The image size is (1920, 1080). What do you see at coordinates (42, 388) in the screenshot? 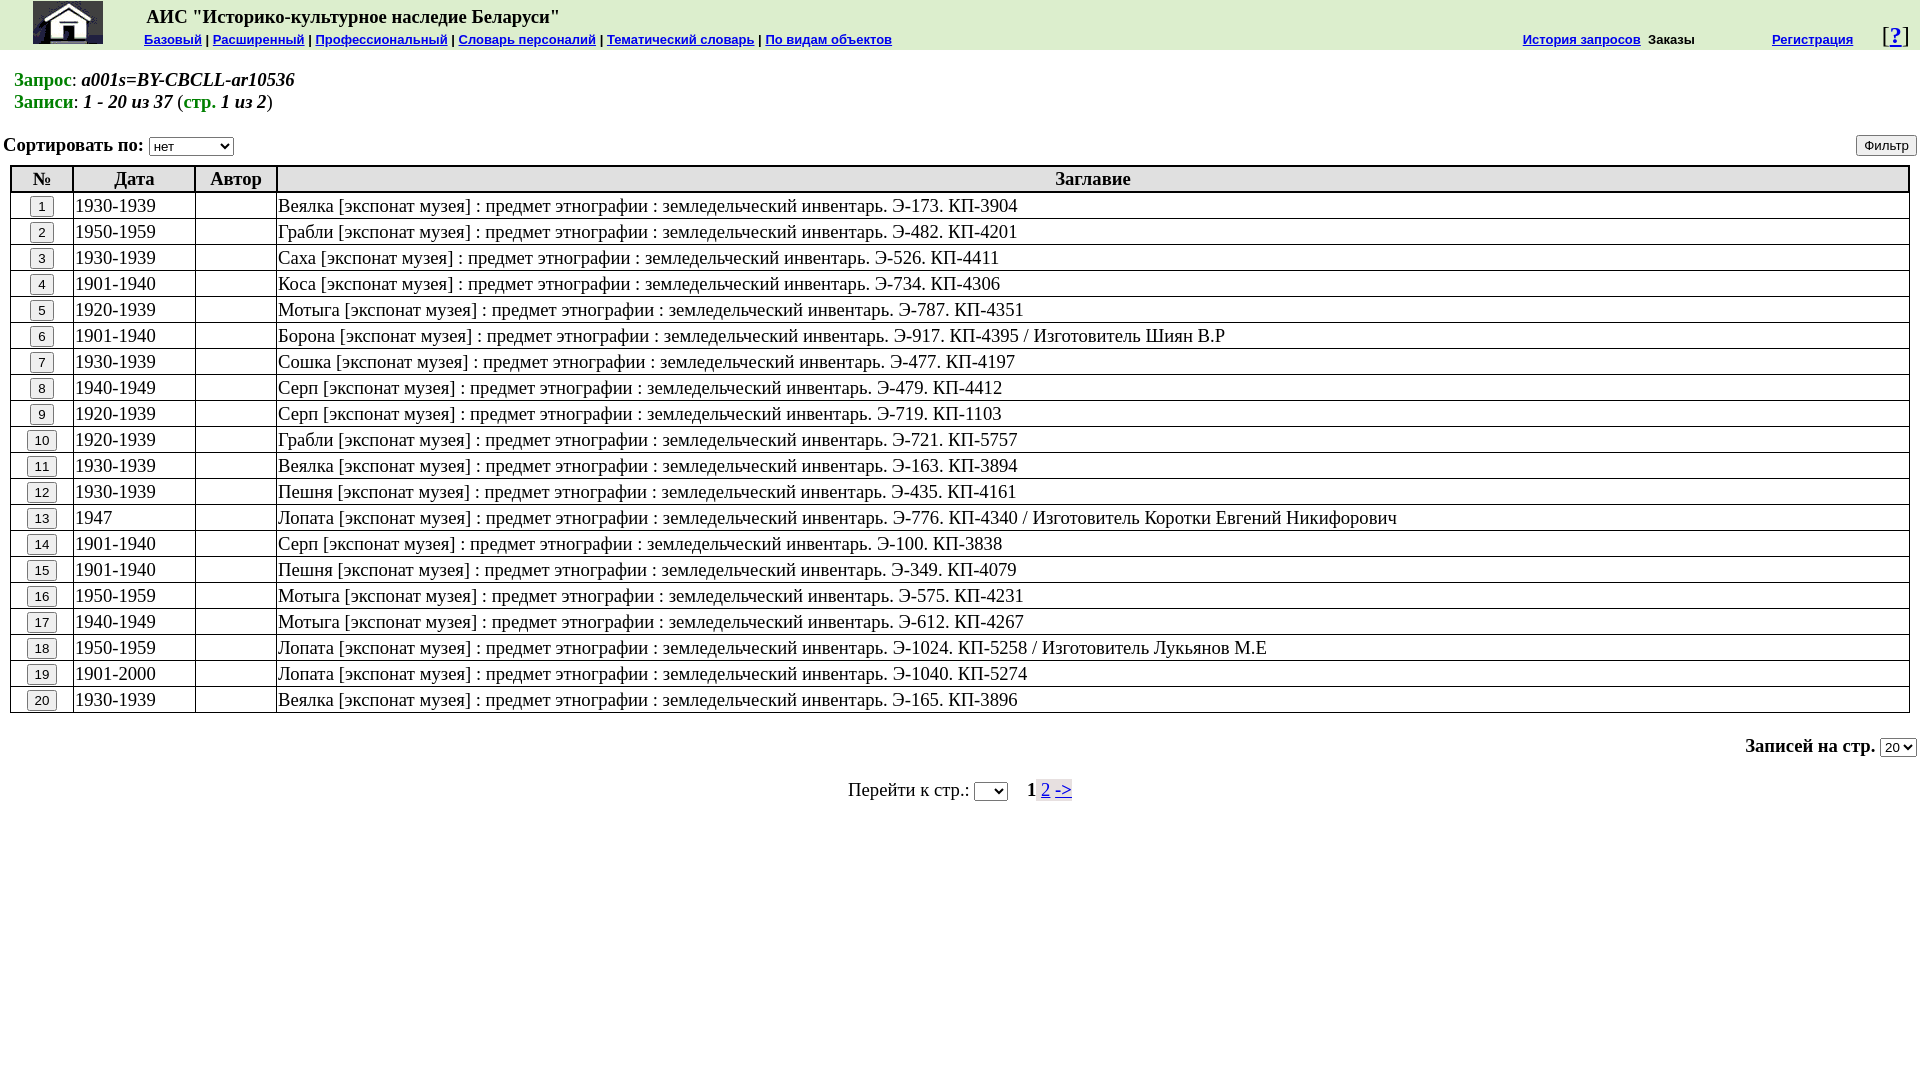
I see `8` at bounding box center [42, 388].